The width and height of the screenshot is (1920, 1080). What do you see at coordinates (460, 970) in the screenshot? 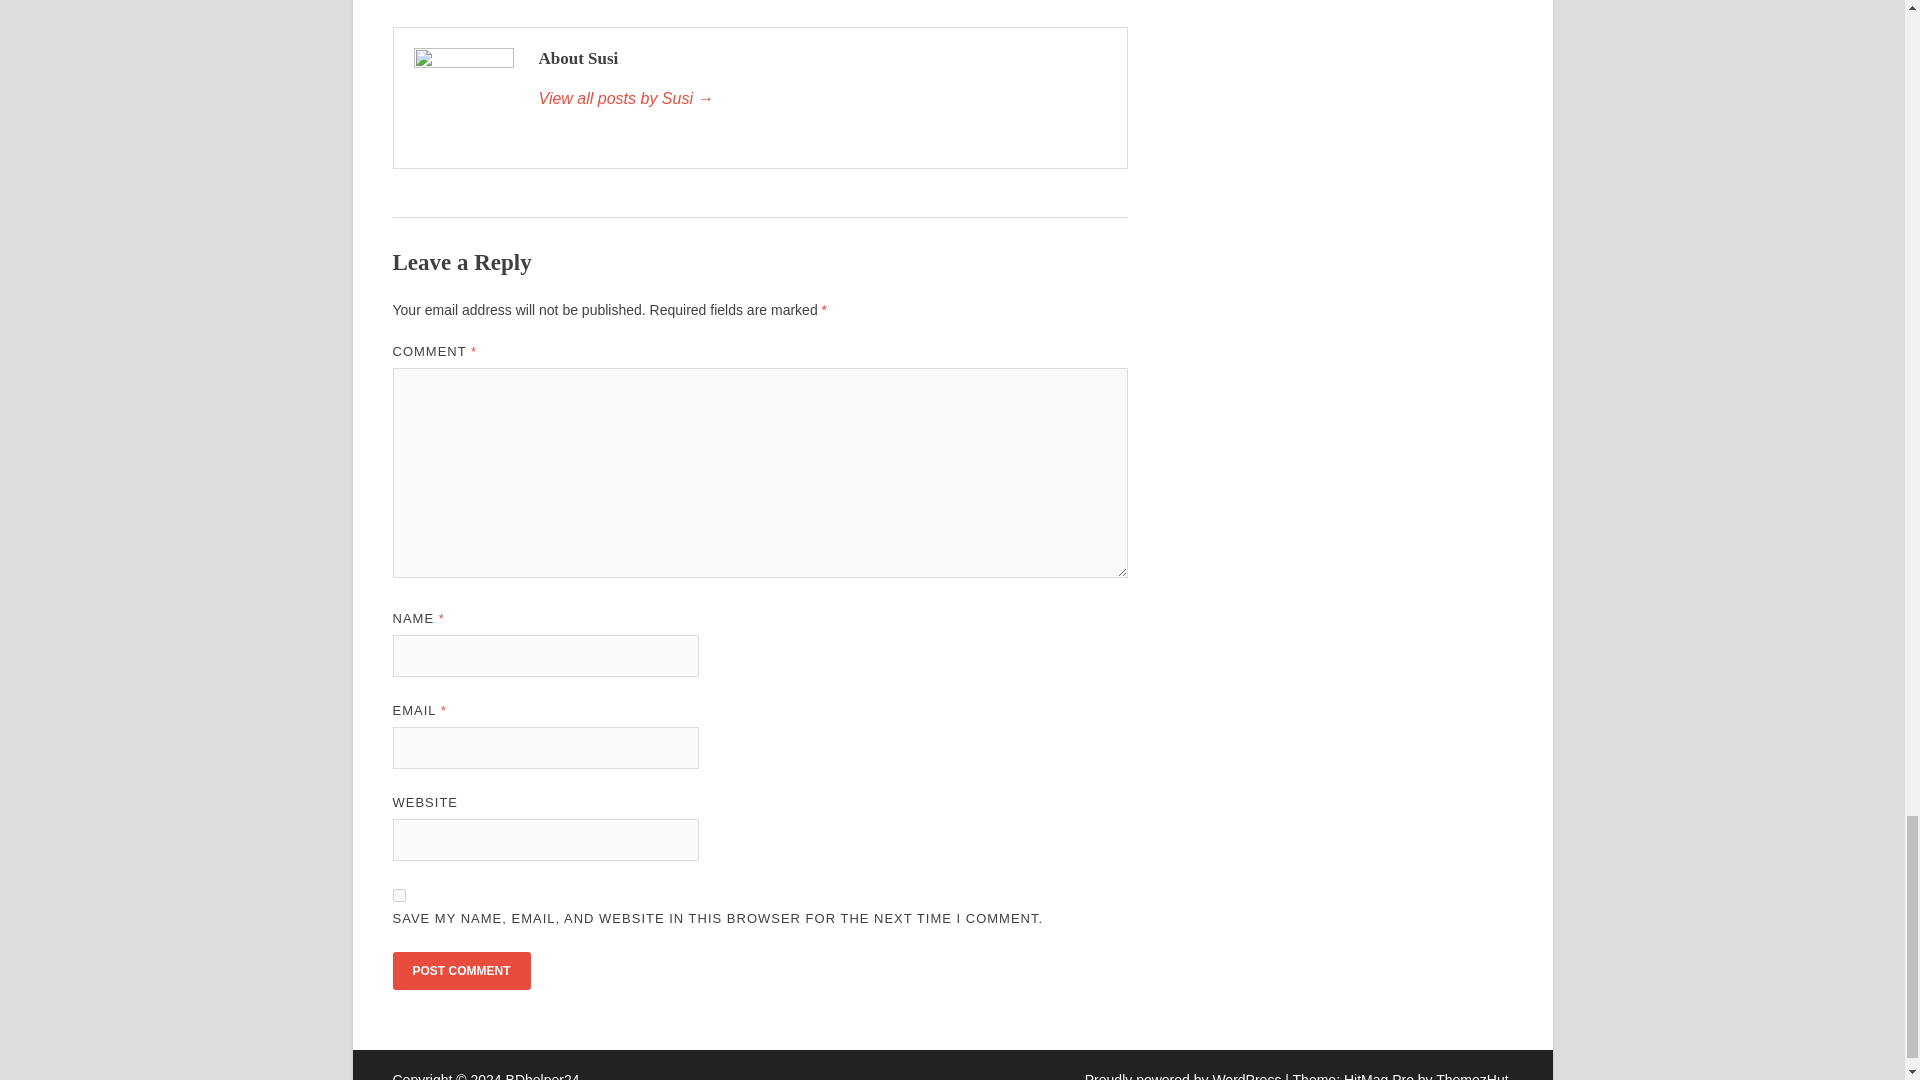
I see `Post Comment` at bounding box center [460, 970].